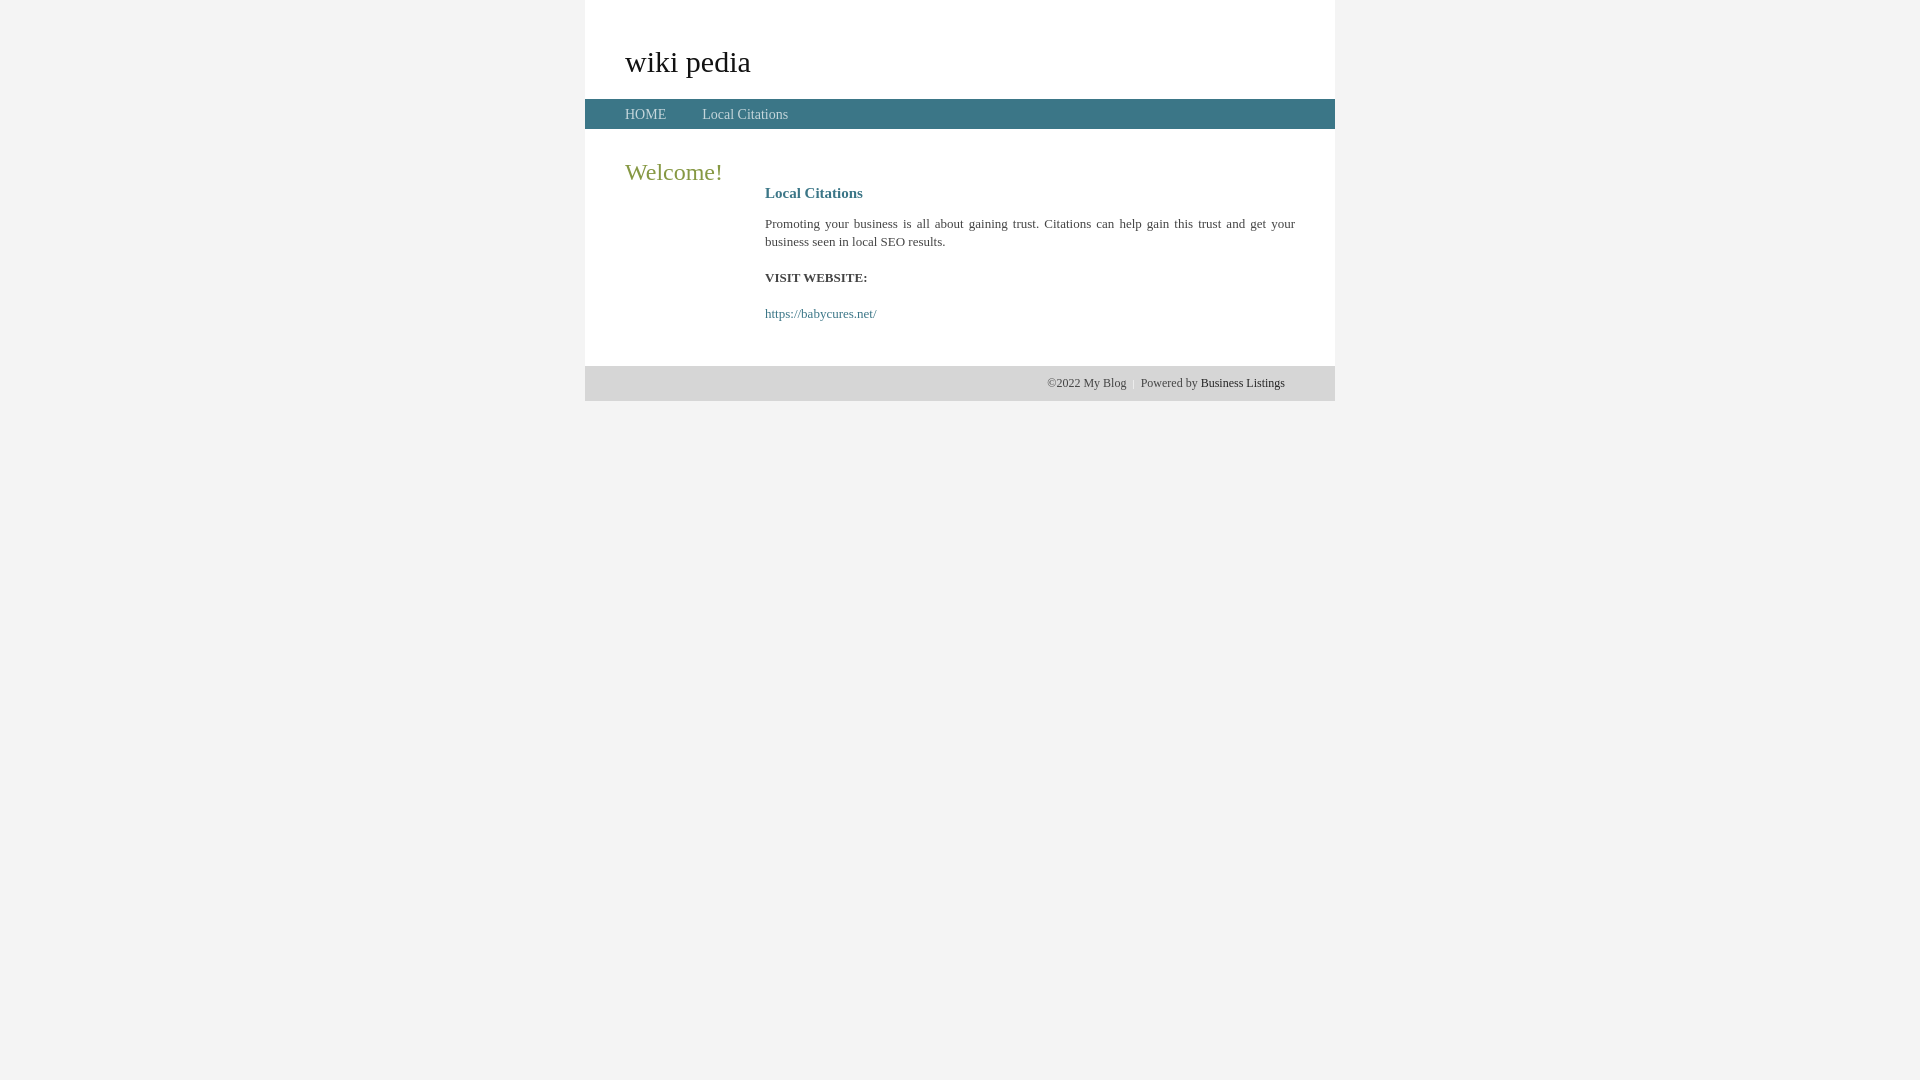 Image resolution: width=1920 pixels, height=1080 pixels. I want to click on HOME, so click(646, 114).